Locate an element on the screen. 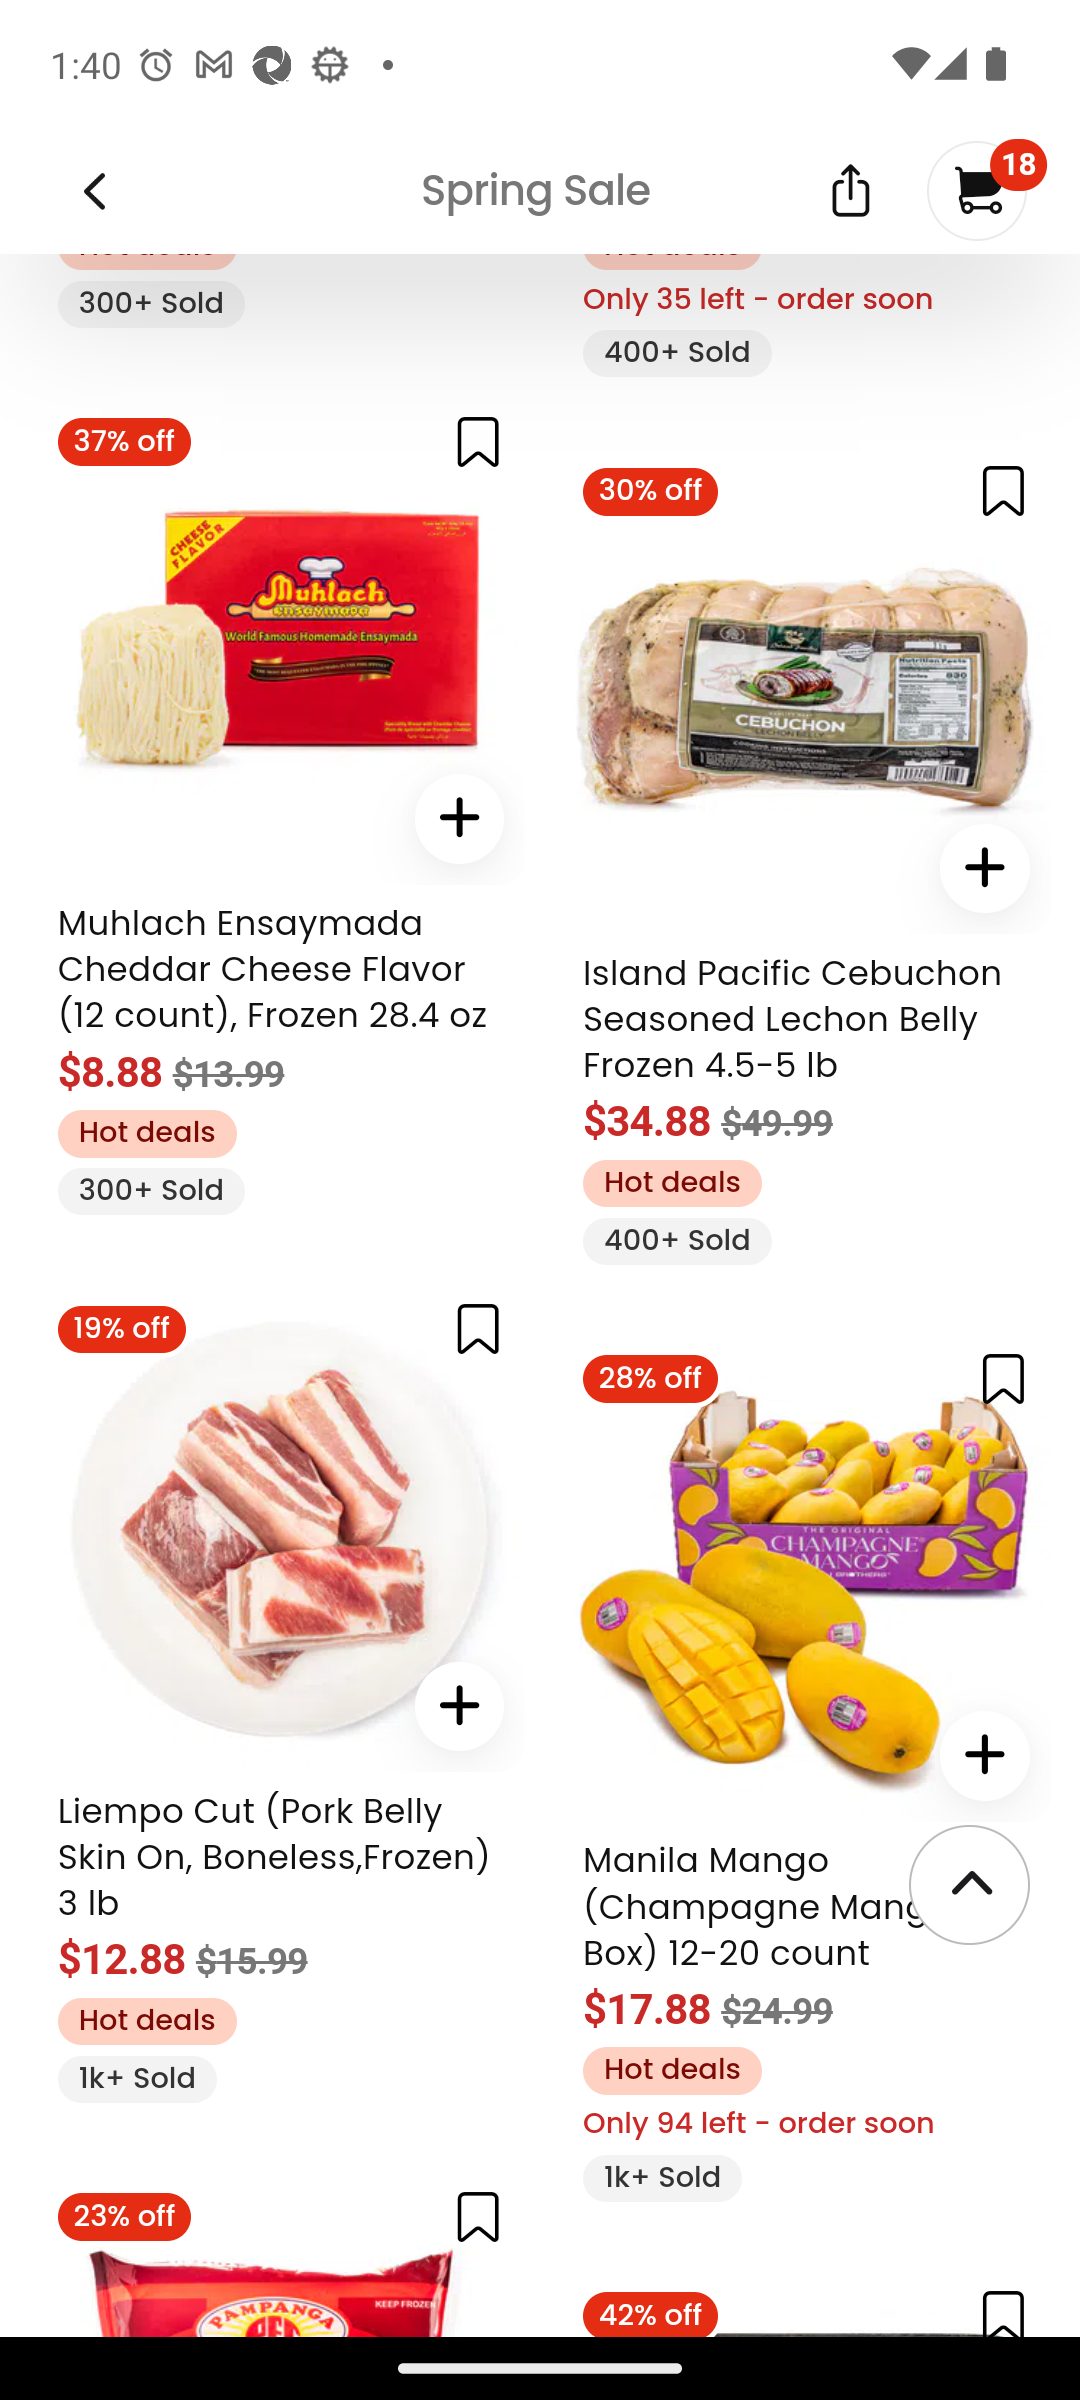 The height and width of the screenshot is (2400, 1080).  is located at coordinates (460, 1706).